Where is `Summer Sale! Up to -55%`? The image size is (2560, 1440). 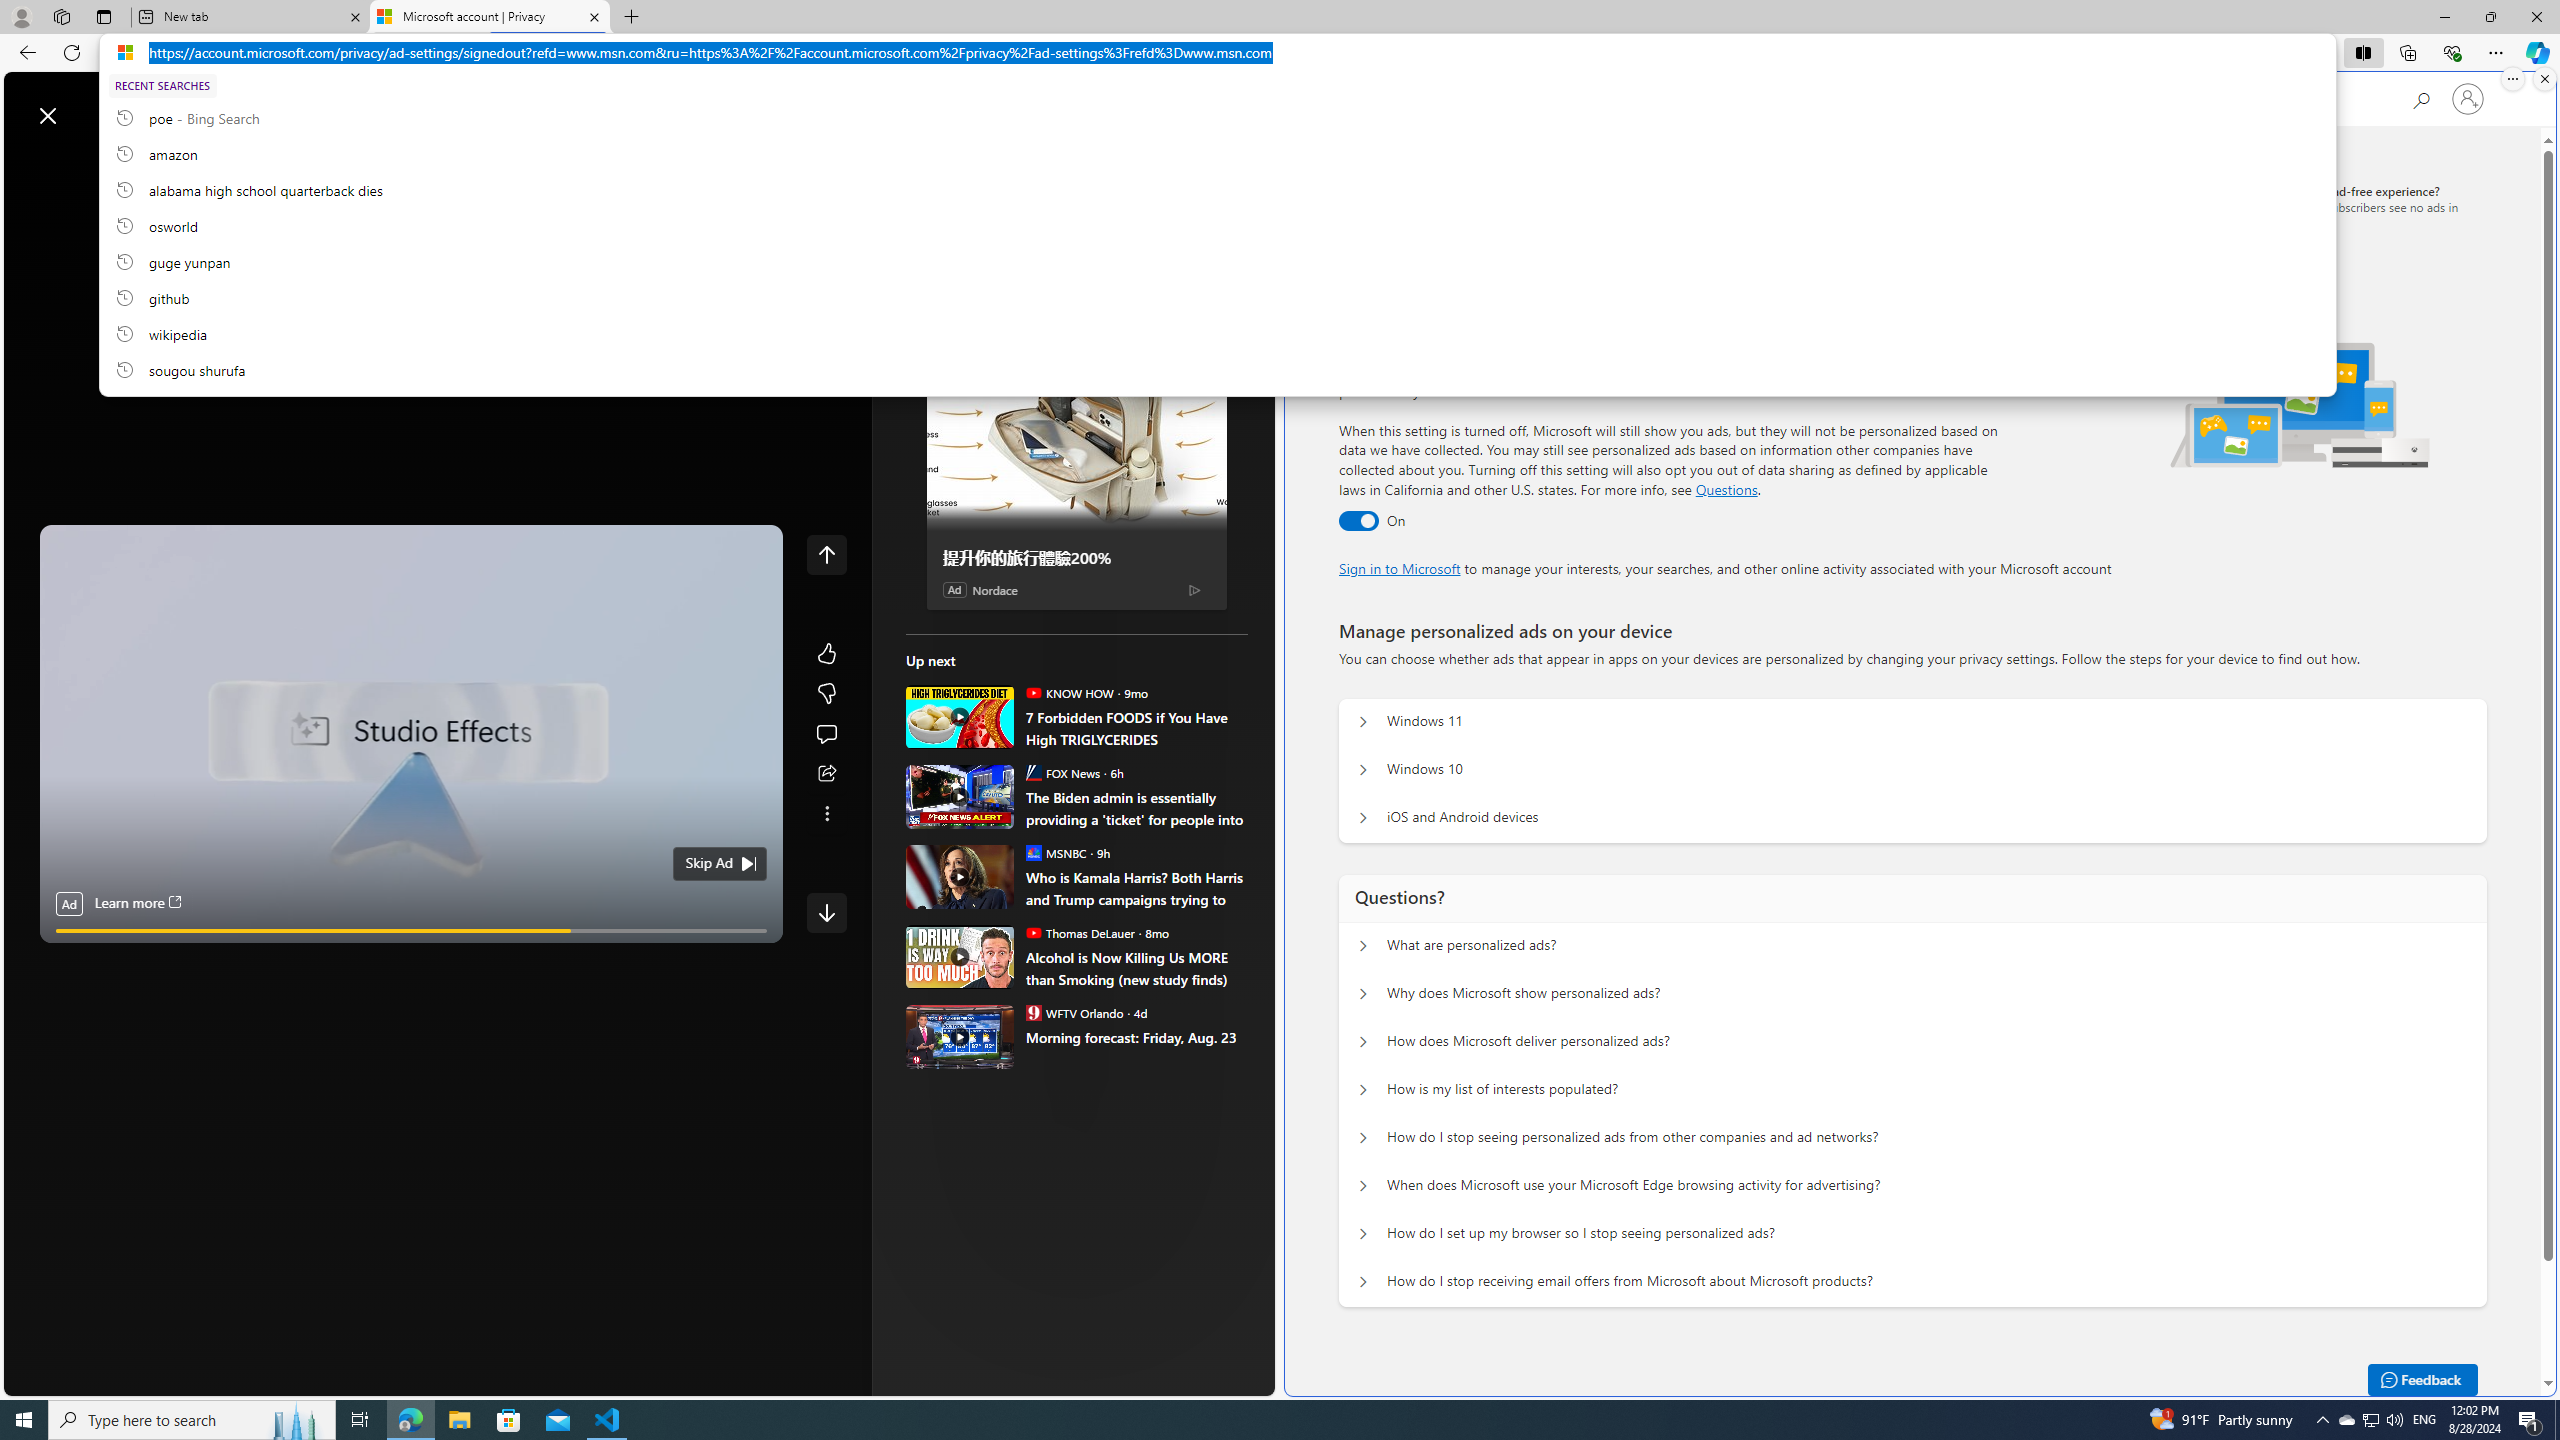
Summer Sale! Up to -55% is located at coordinates (1084, 1004).